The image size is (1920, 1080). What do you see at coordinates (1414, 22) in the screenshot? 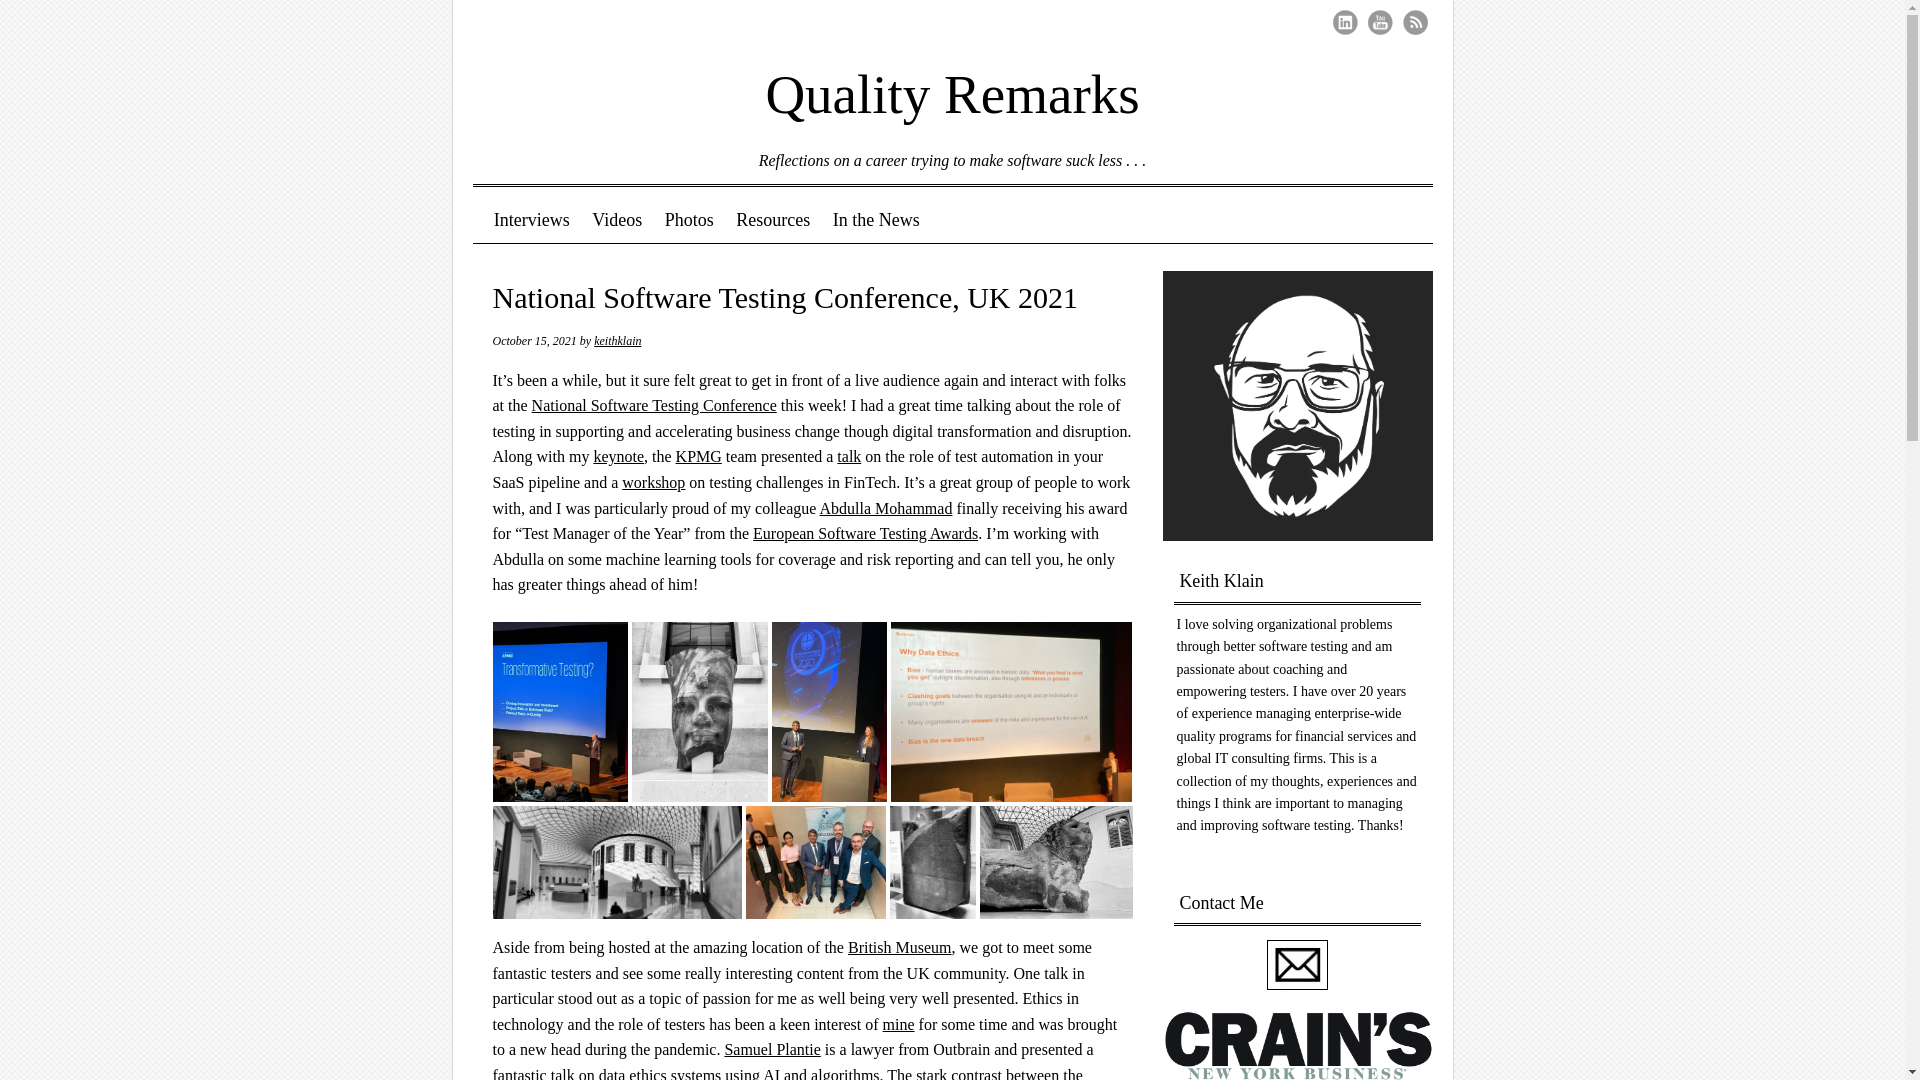
I see `RSS Feed` at bounding box center [1414, 22].